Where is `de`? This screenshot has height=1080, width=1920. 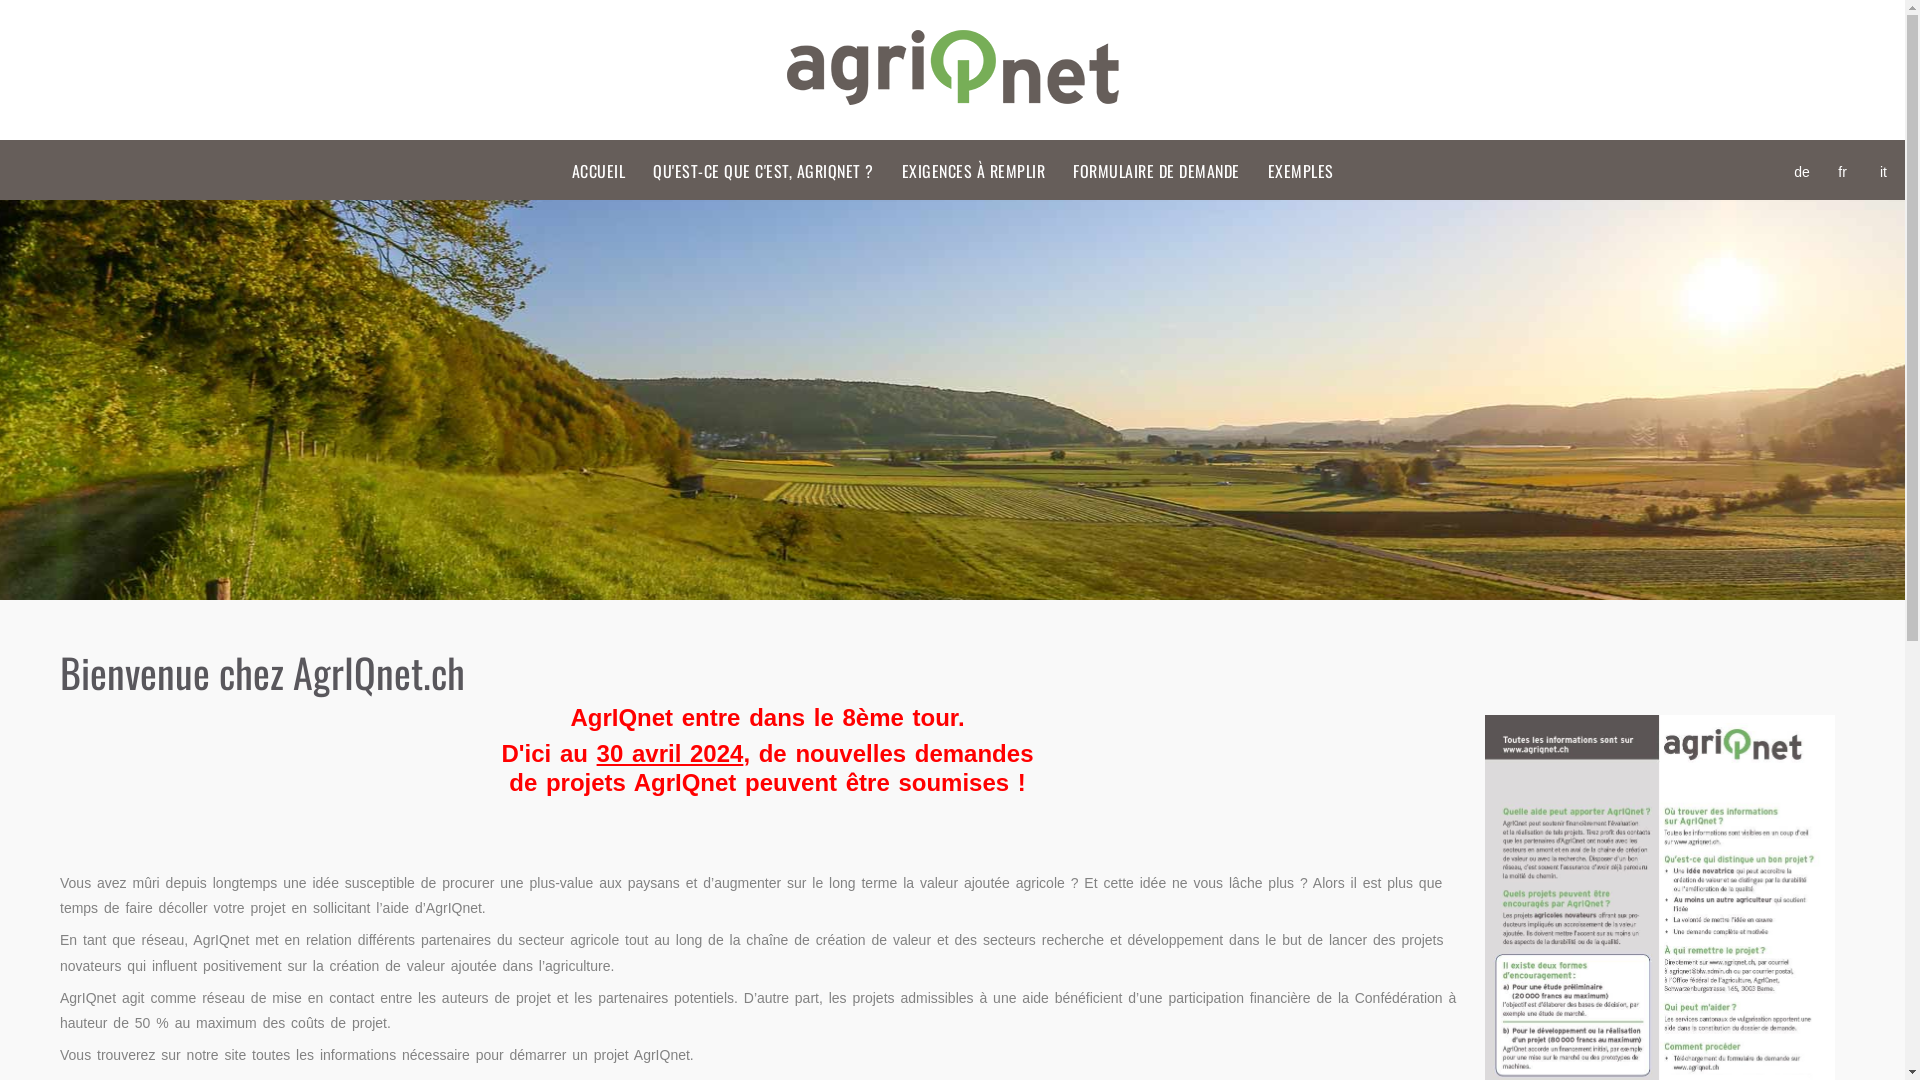
de is located at coordinates (1802, 175).